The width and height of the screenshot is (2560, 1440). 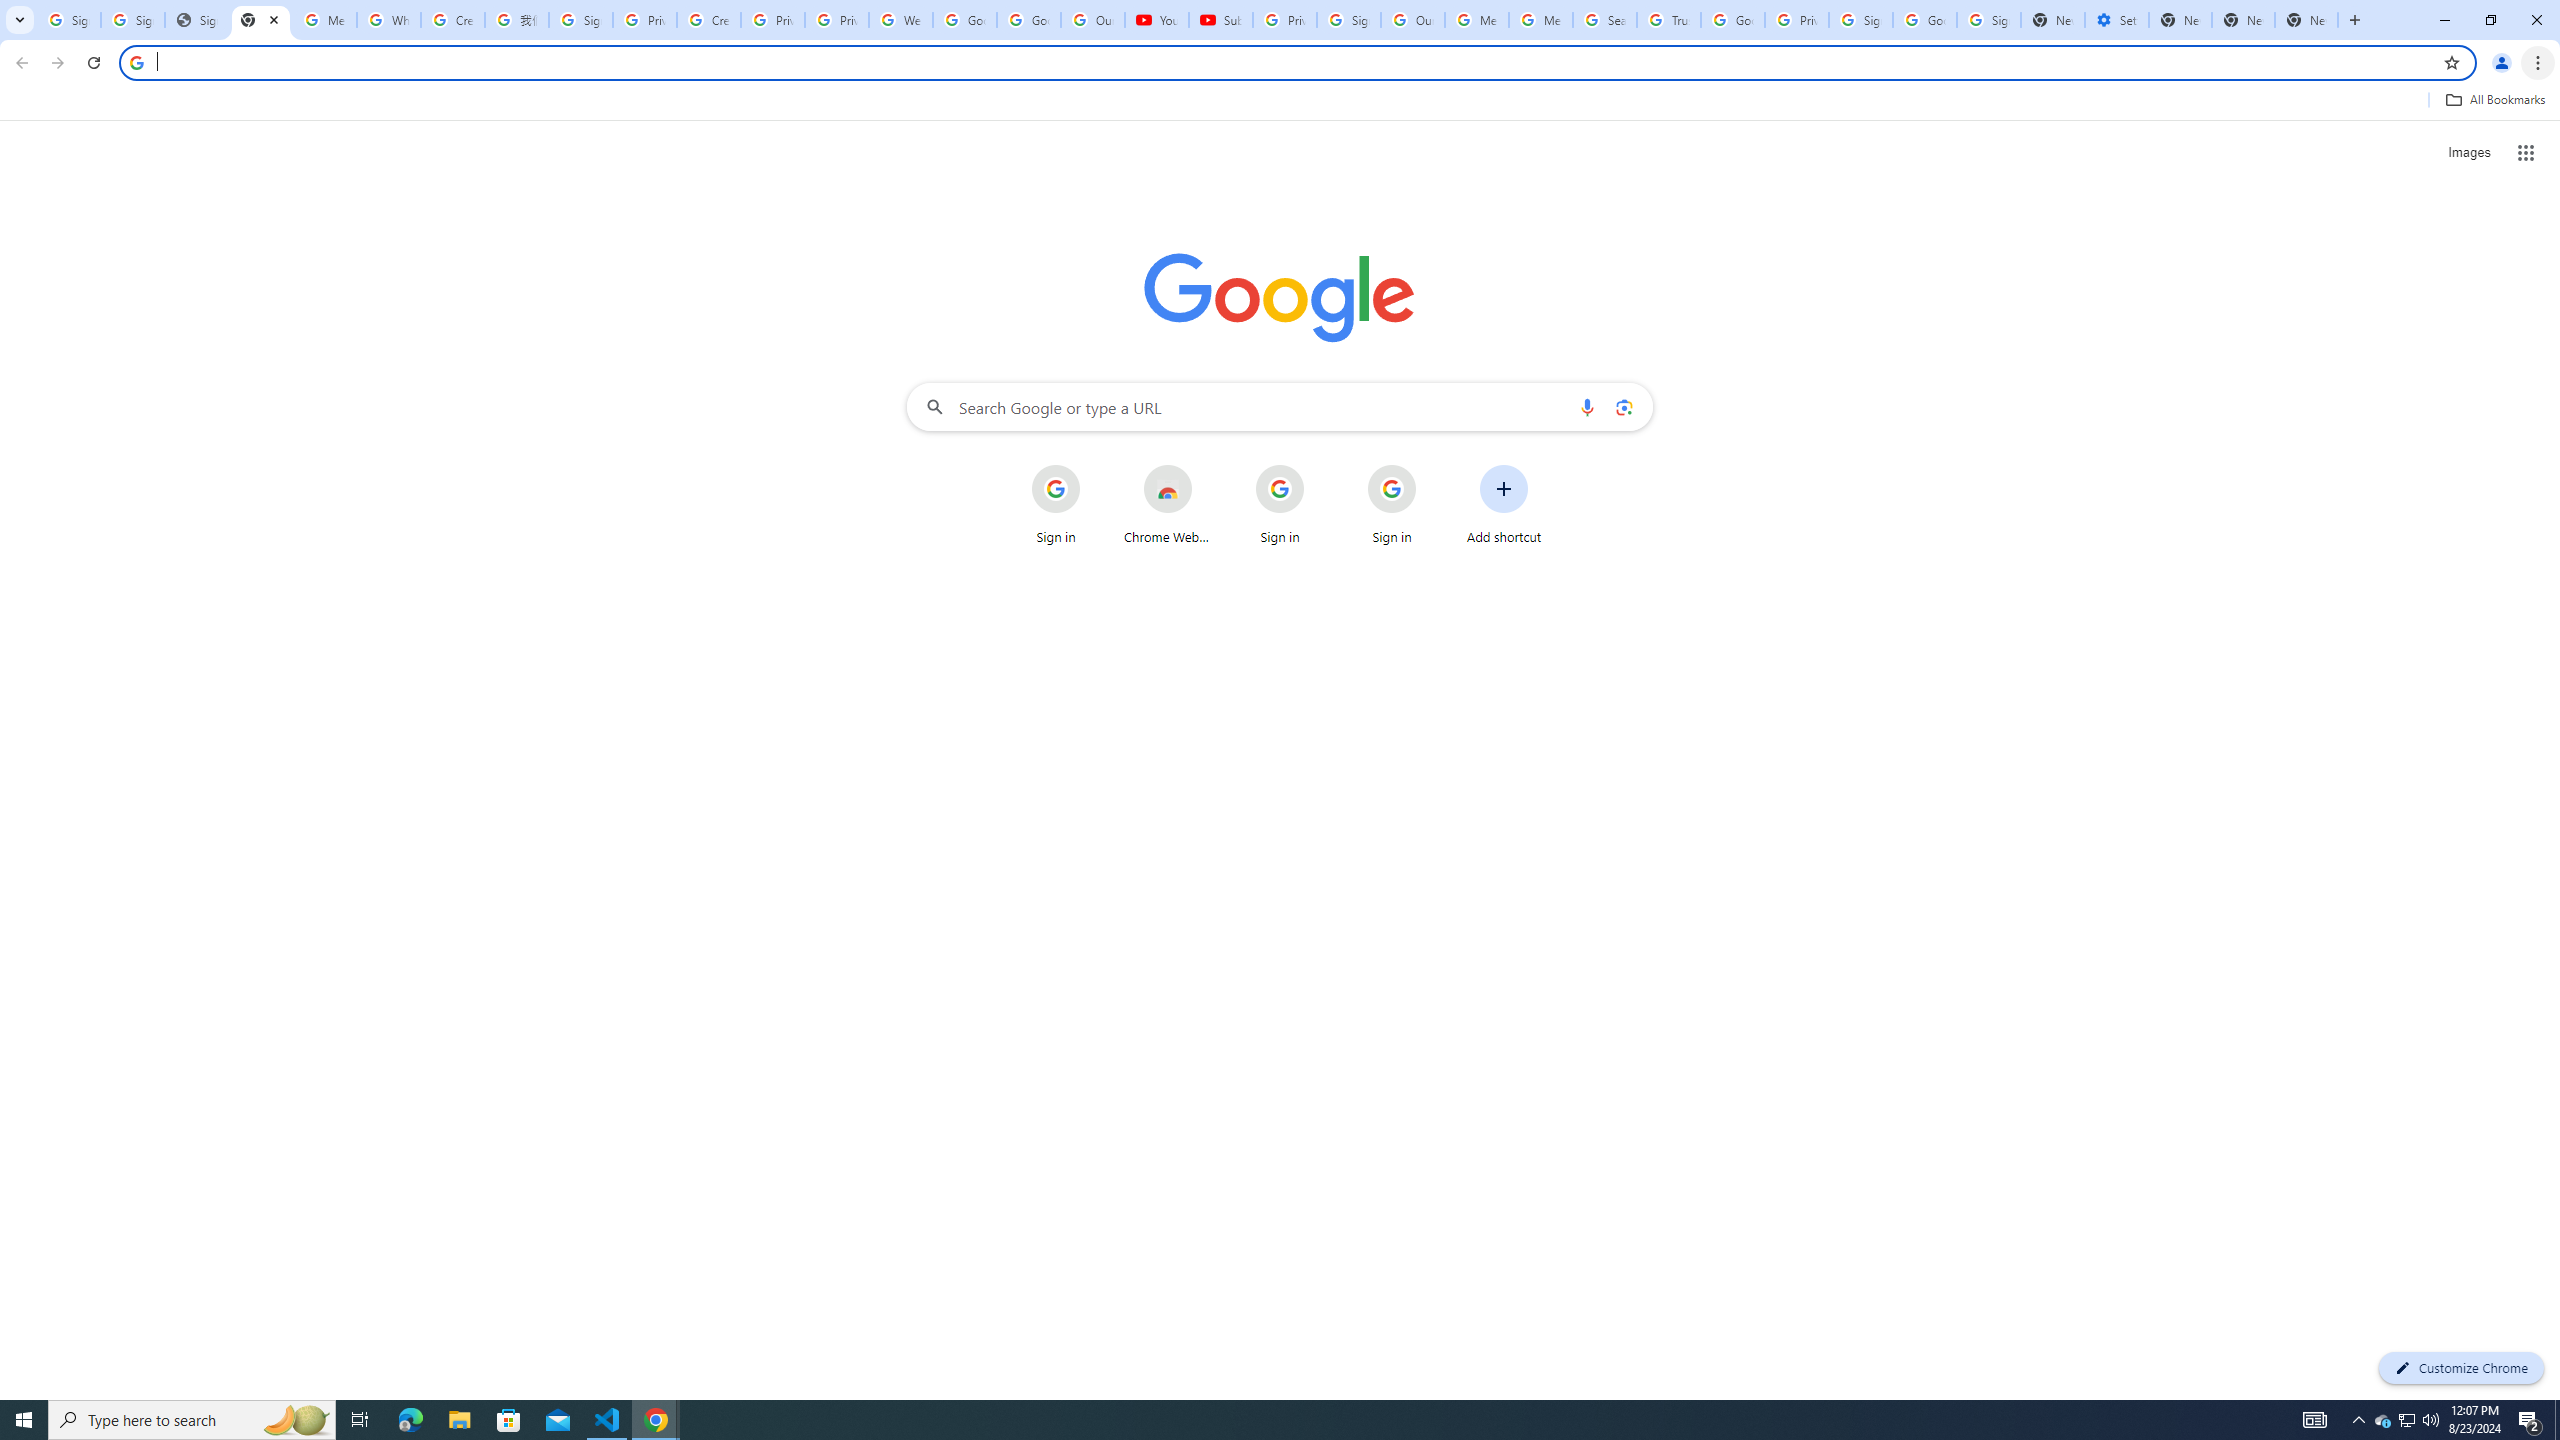 What do you see at coordinates (2494, 100) in the screenshot?
I see `All Bookmarks` at bounding box center [2494, 100].